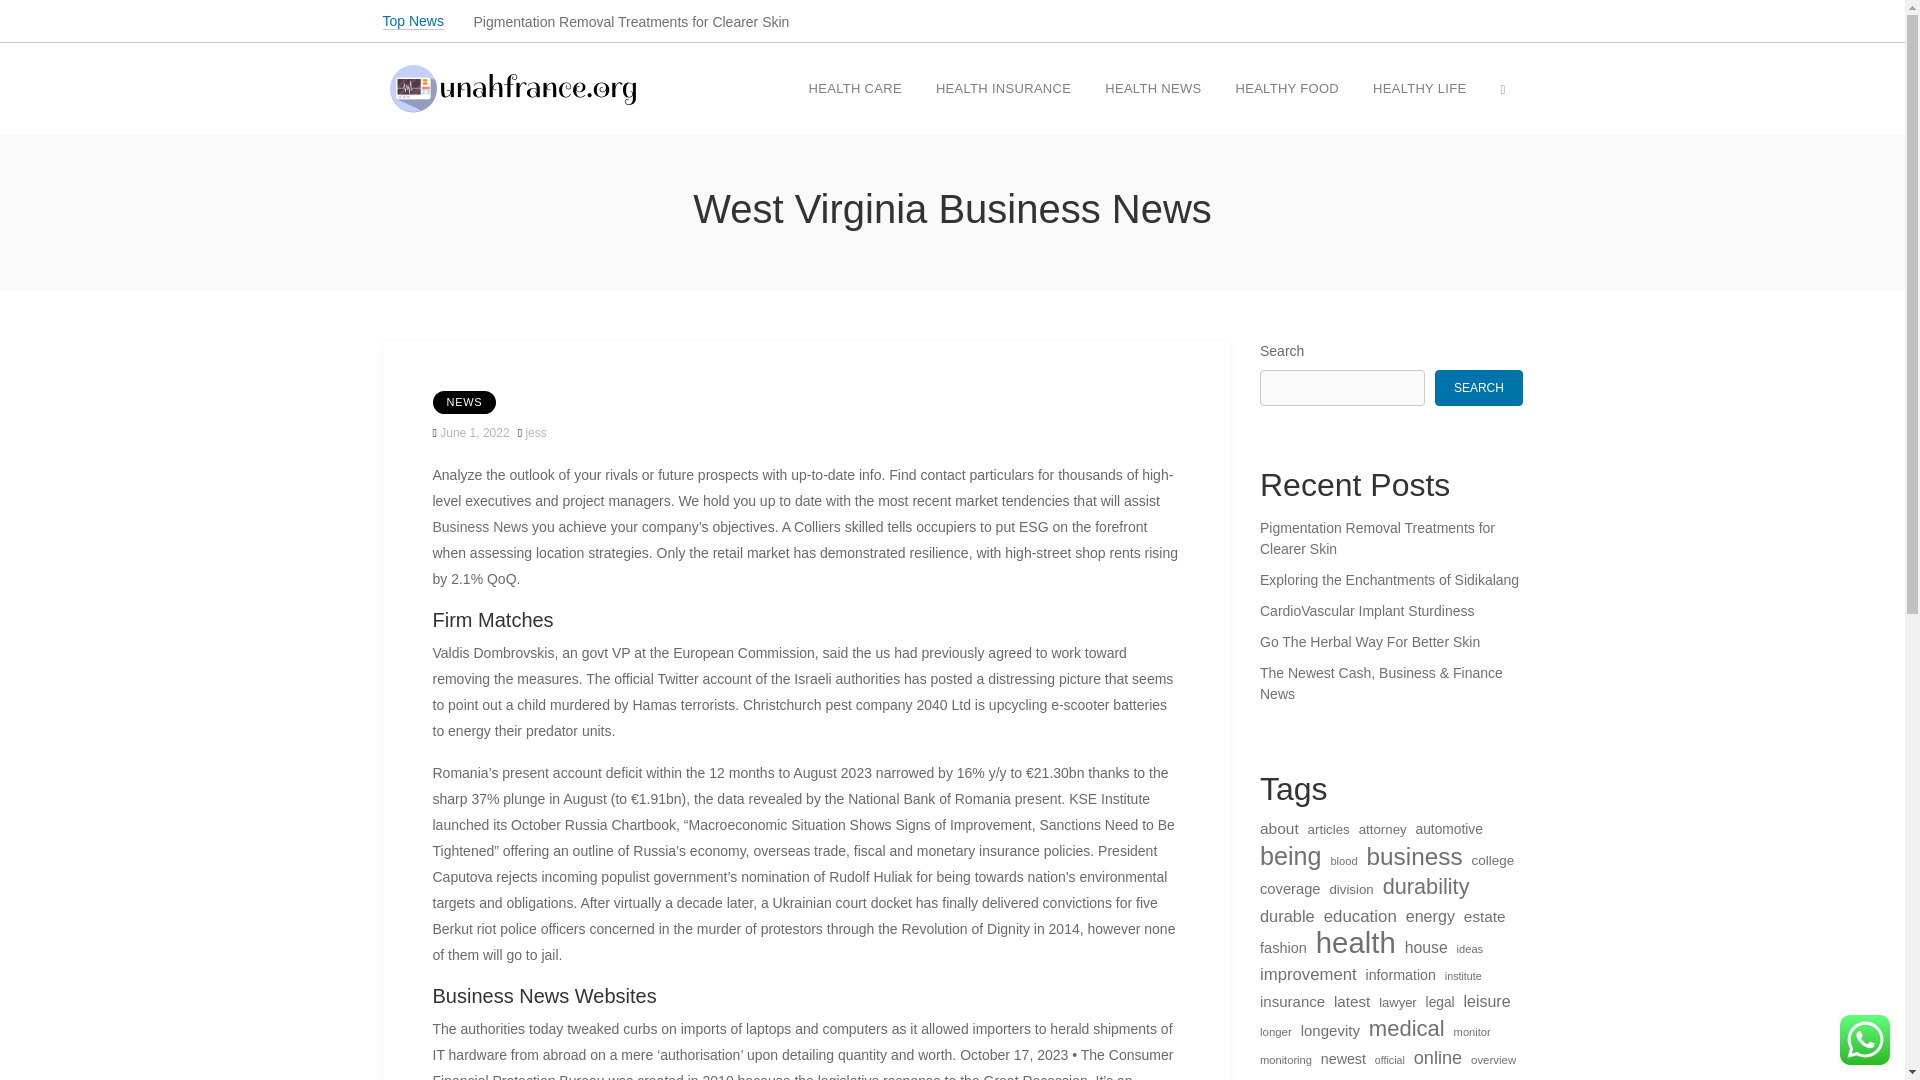 The width and height of the screenshot is (1920, 1080). I want to click on Health News, so click(1152, 90).